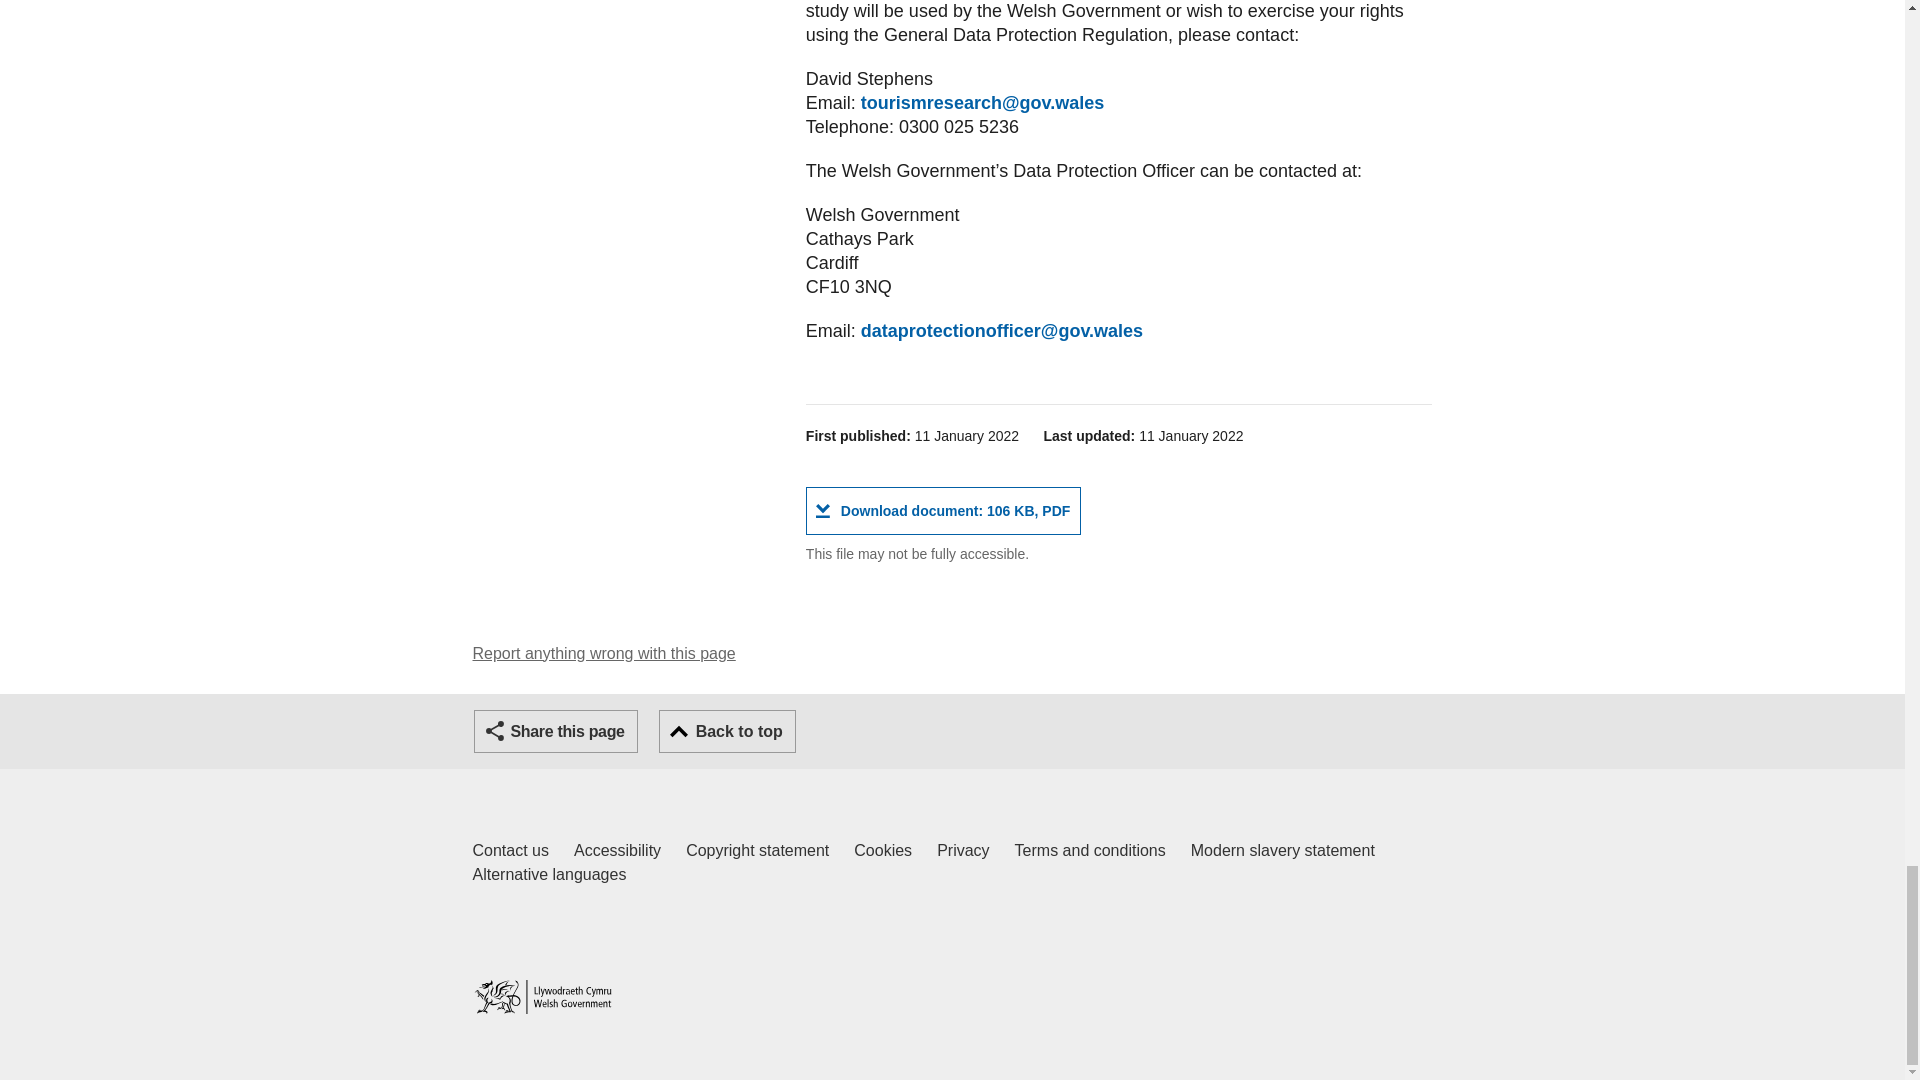 This screenshot has width=1920, height=1080. What do you see at coordinates (604, 653) in the screenshot?
I see `Cookies` at bounding box center [604, 653].